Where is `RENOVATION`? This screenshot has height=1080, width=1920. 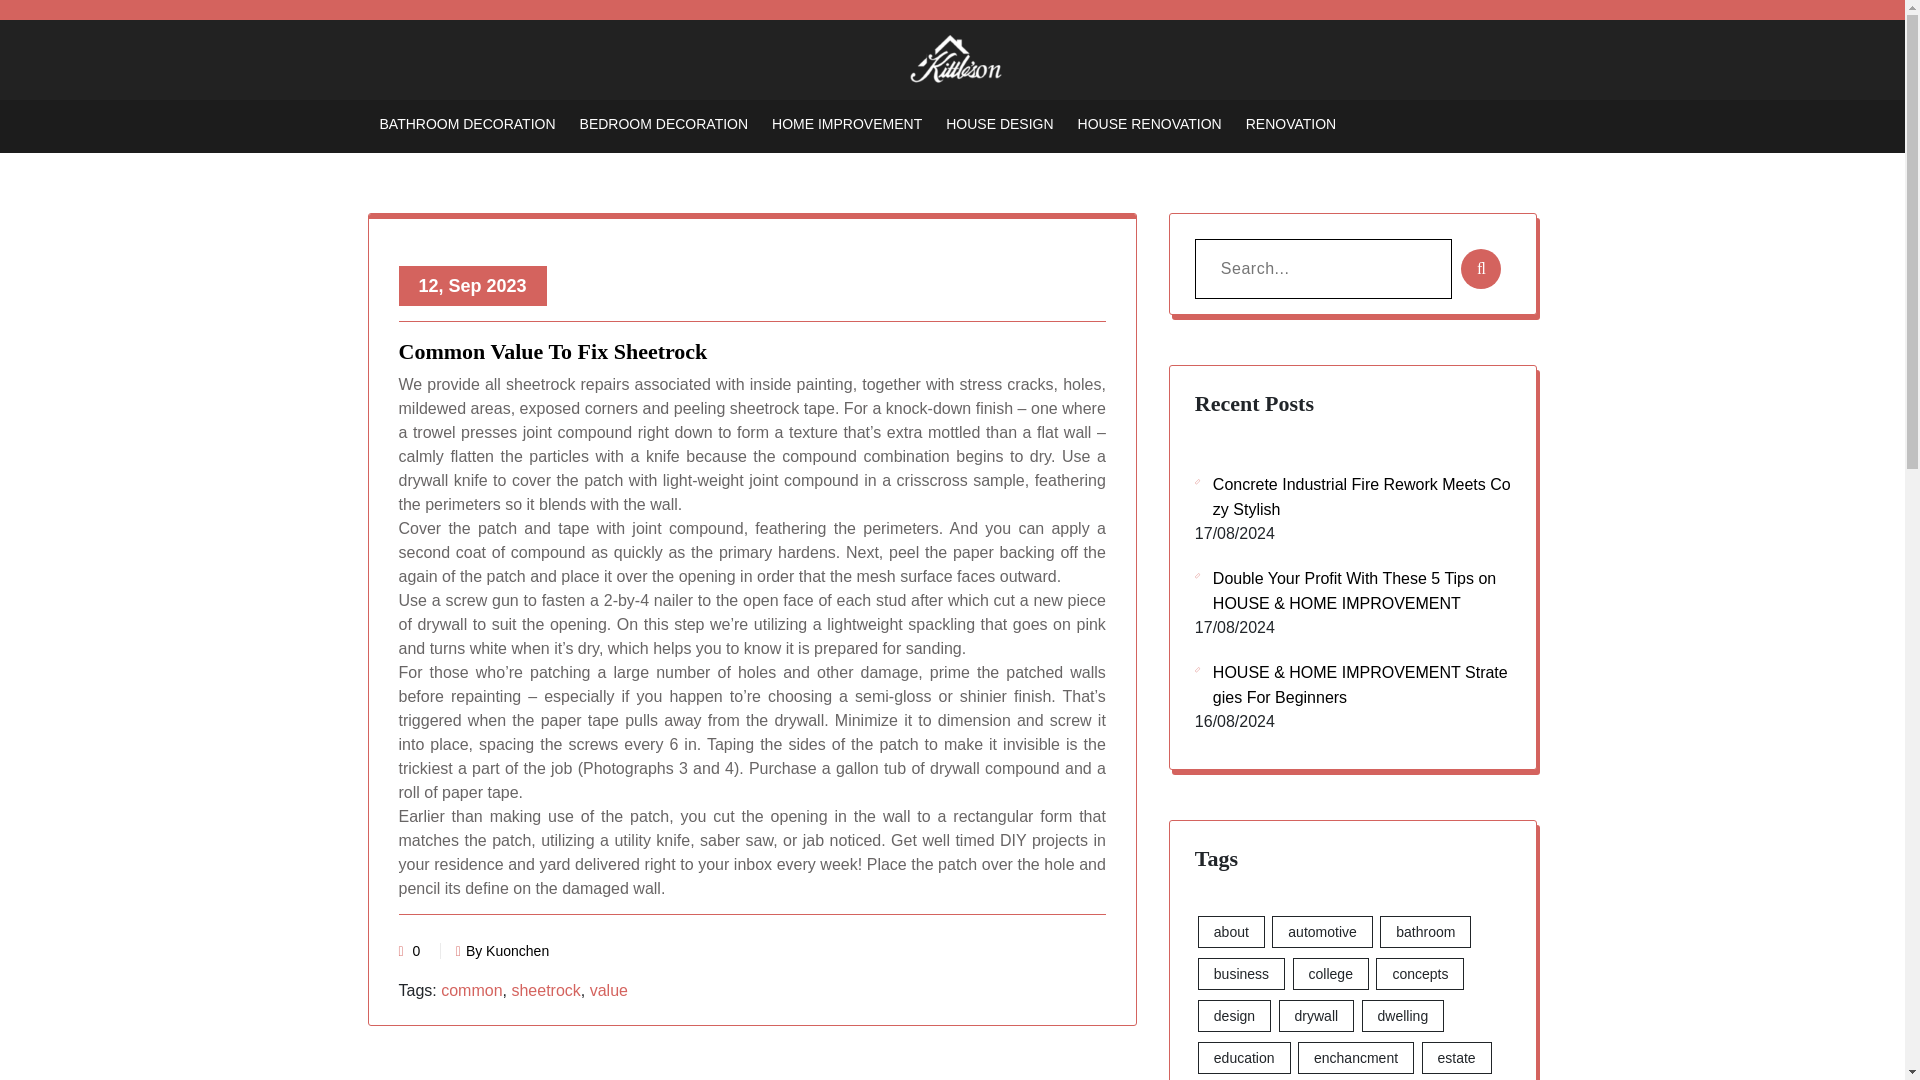 RENOVATION is located at coordinates (1291, 122).